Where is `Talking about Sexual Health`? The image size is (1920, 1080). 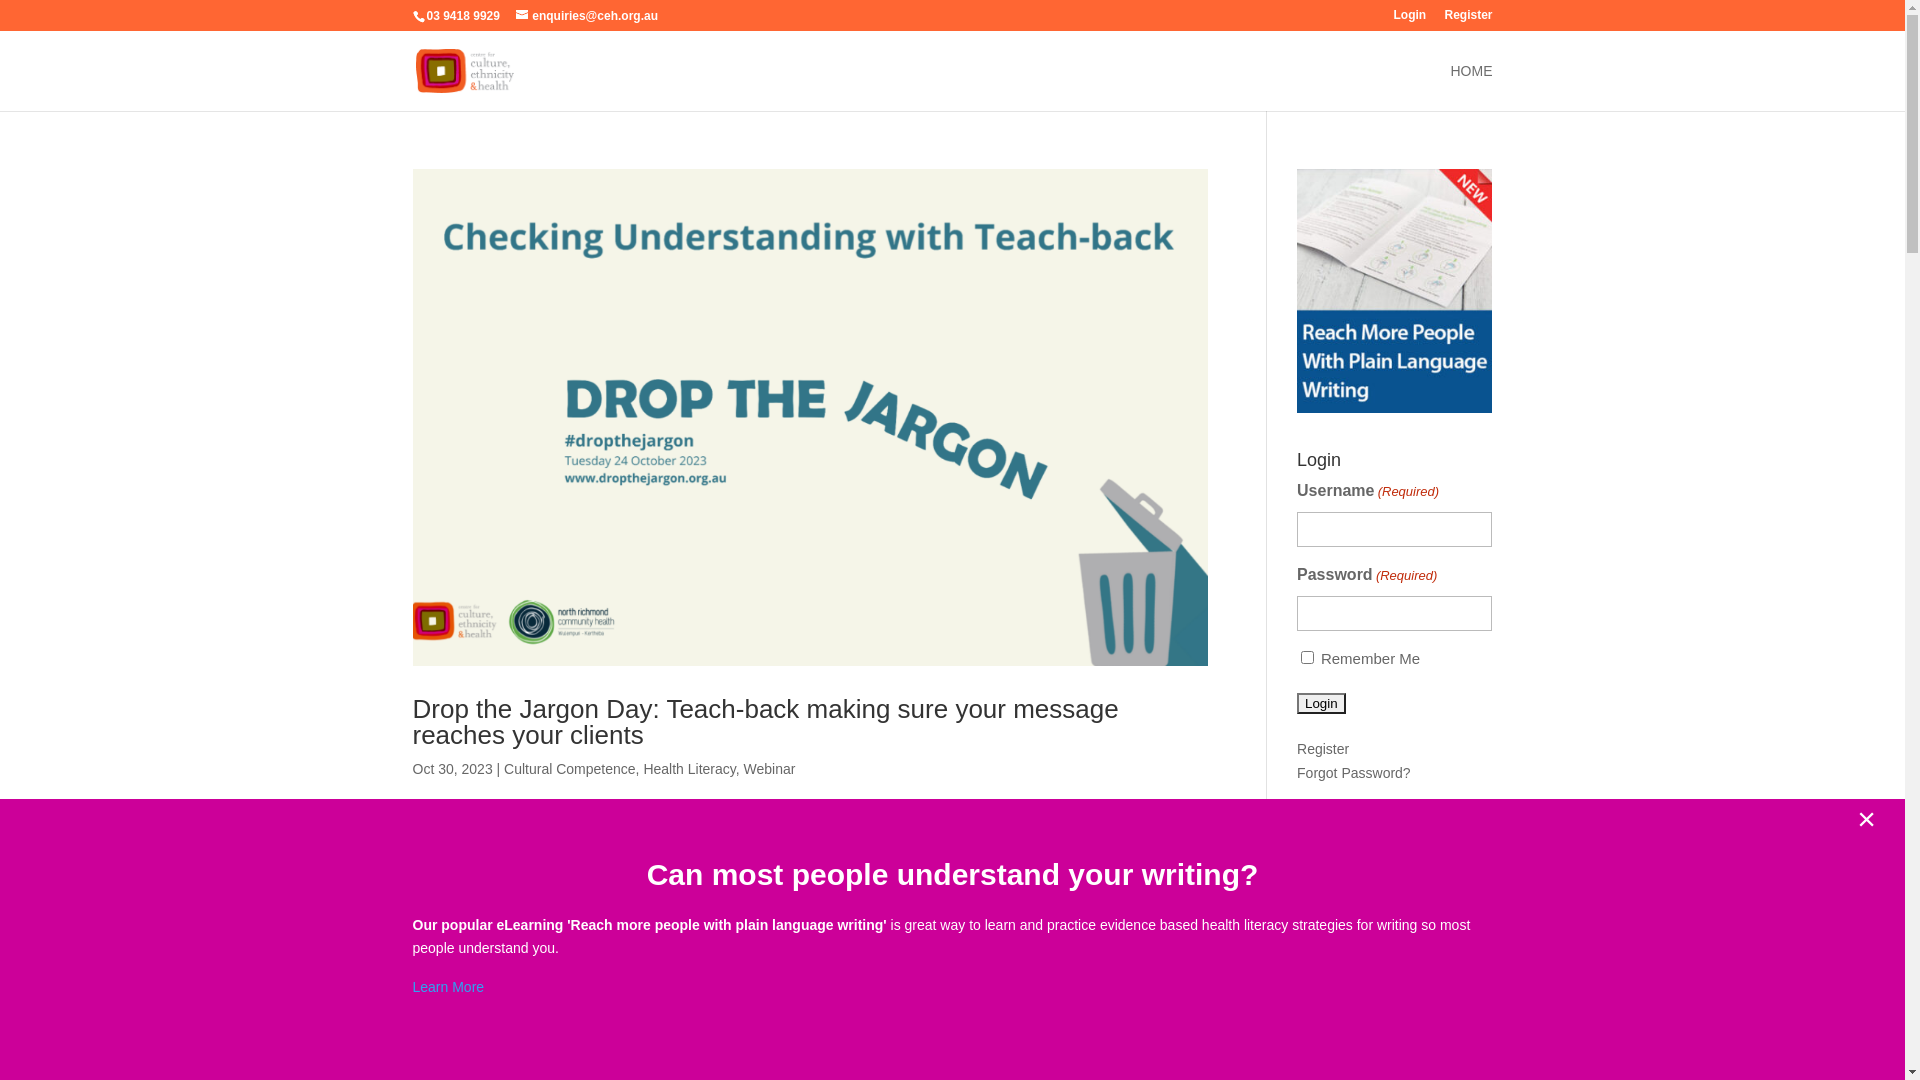
Talking about Sexual Health is located at coordinates (1384, 933).